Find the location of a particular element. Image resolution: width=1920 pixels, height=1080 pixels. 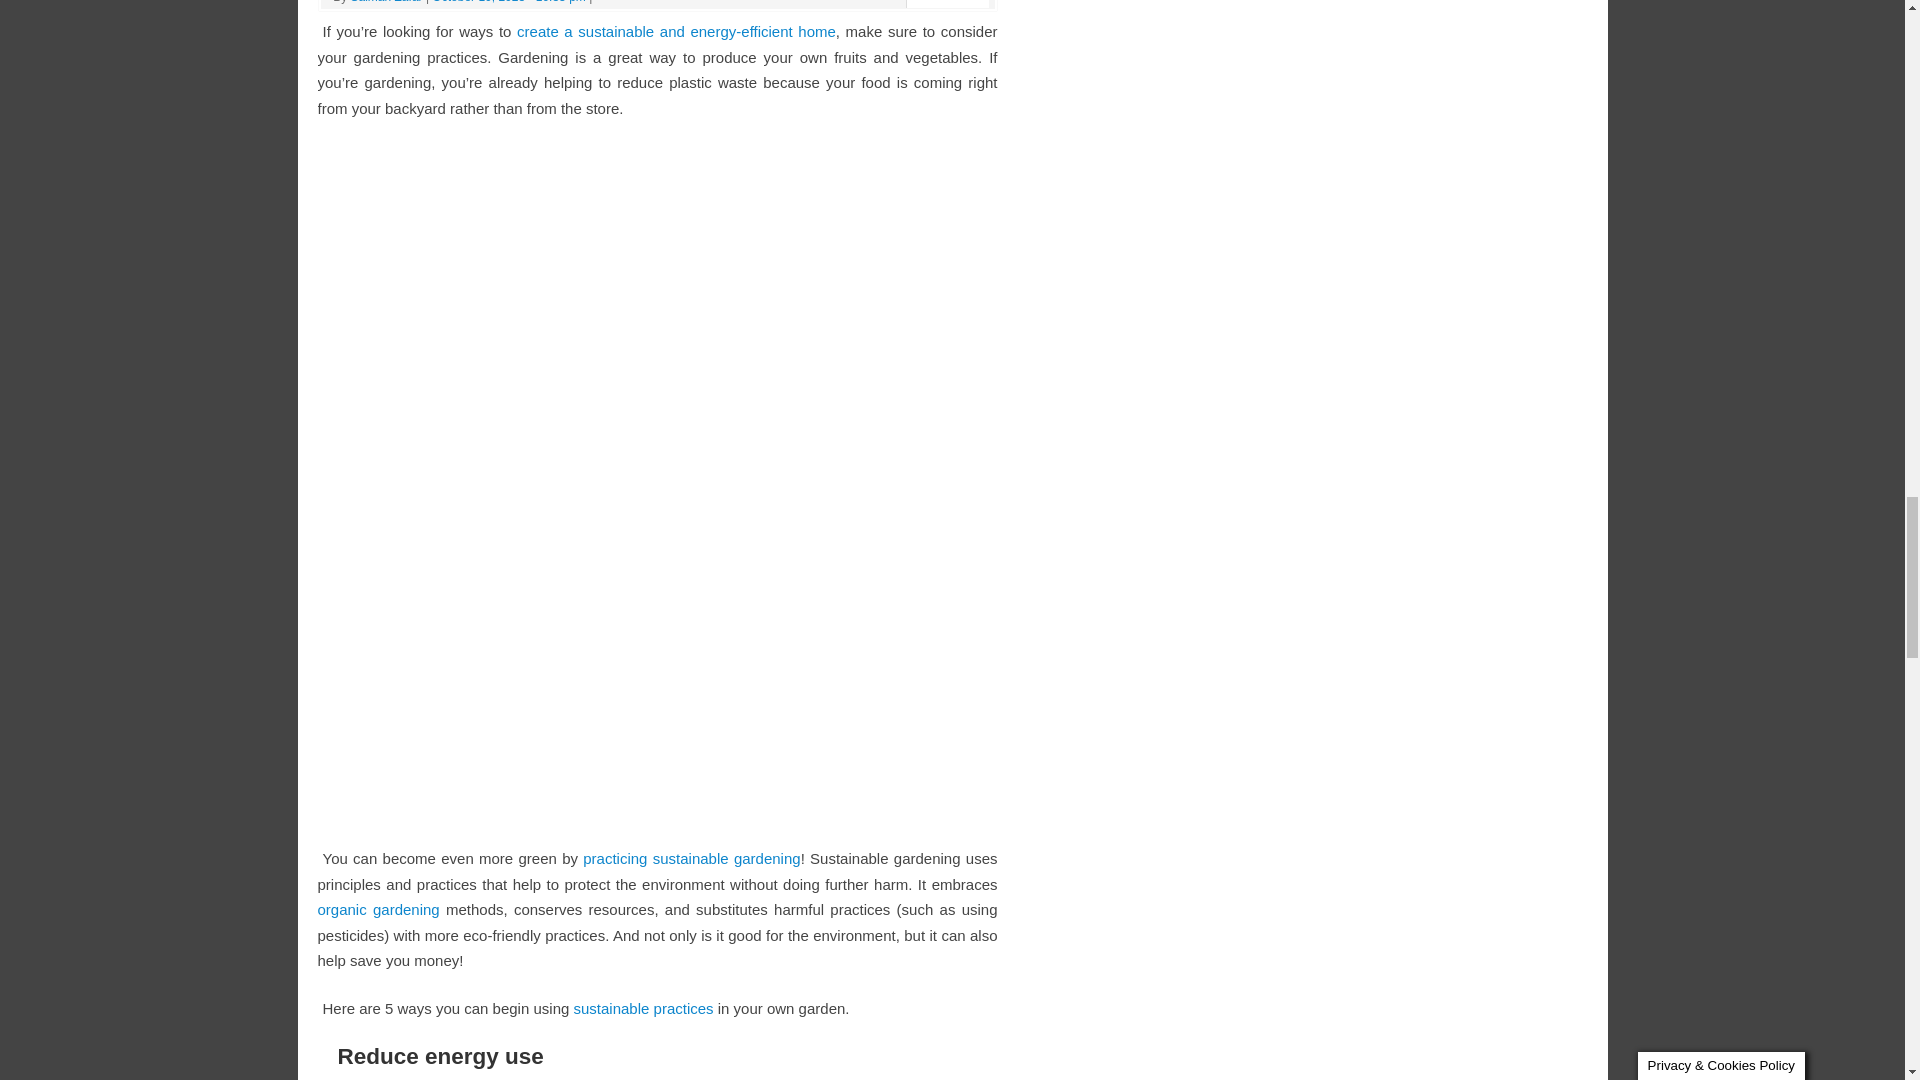

Salman Zafar is located at coordinates (386, 2).